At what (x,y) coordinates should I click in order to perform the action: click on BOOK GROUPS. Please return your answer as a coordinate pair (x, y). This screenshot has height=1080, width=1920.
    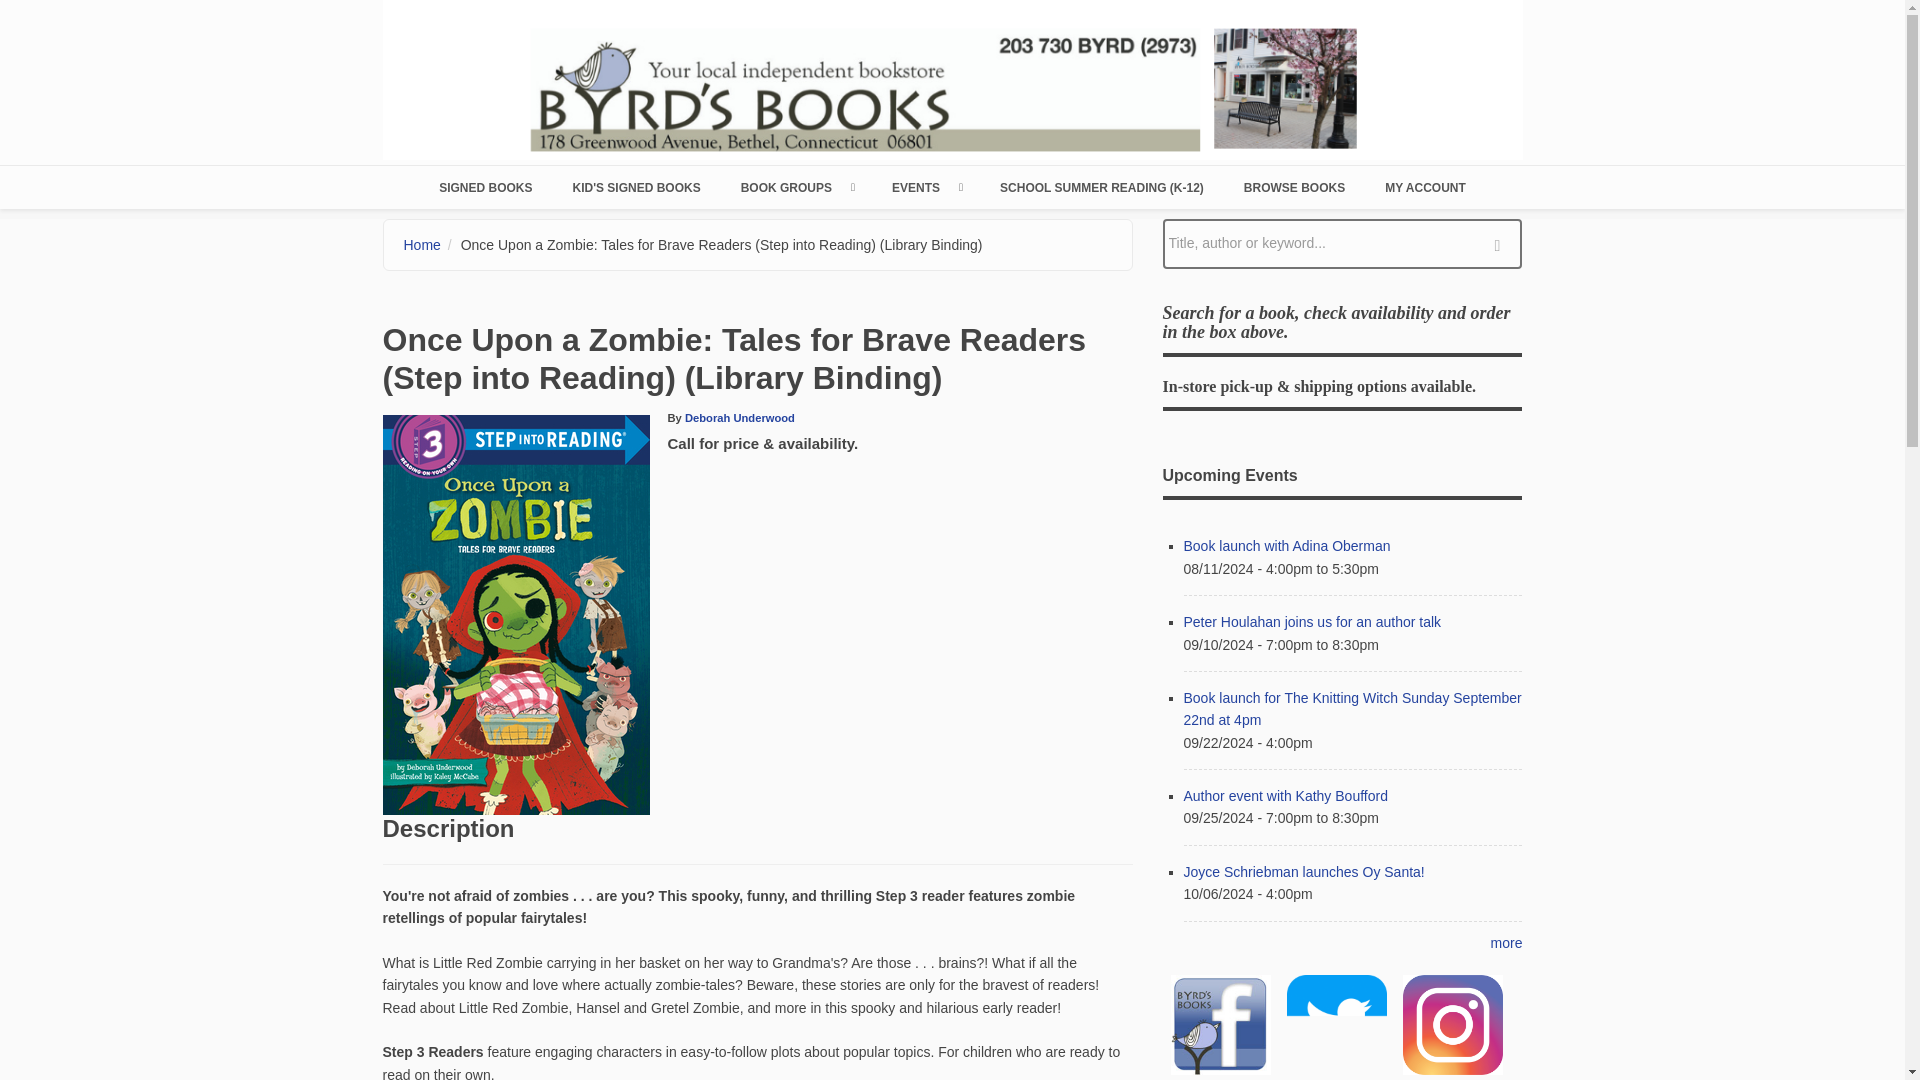
    Looking at the image, I should click on (796, 187).